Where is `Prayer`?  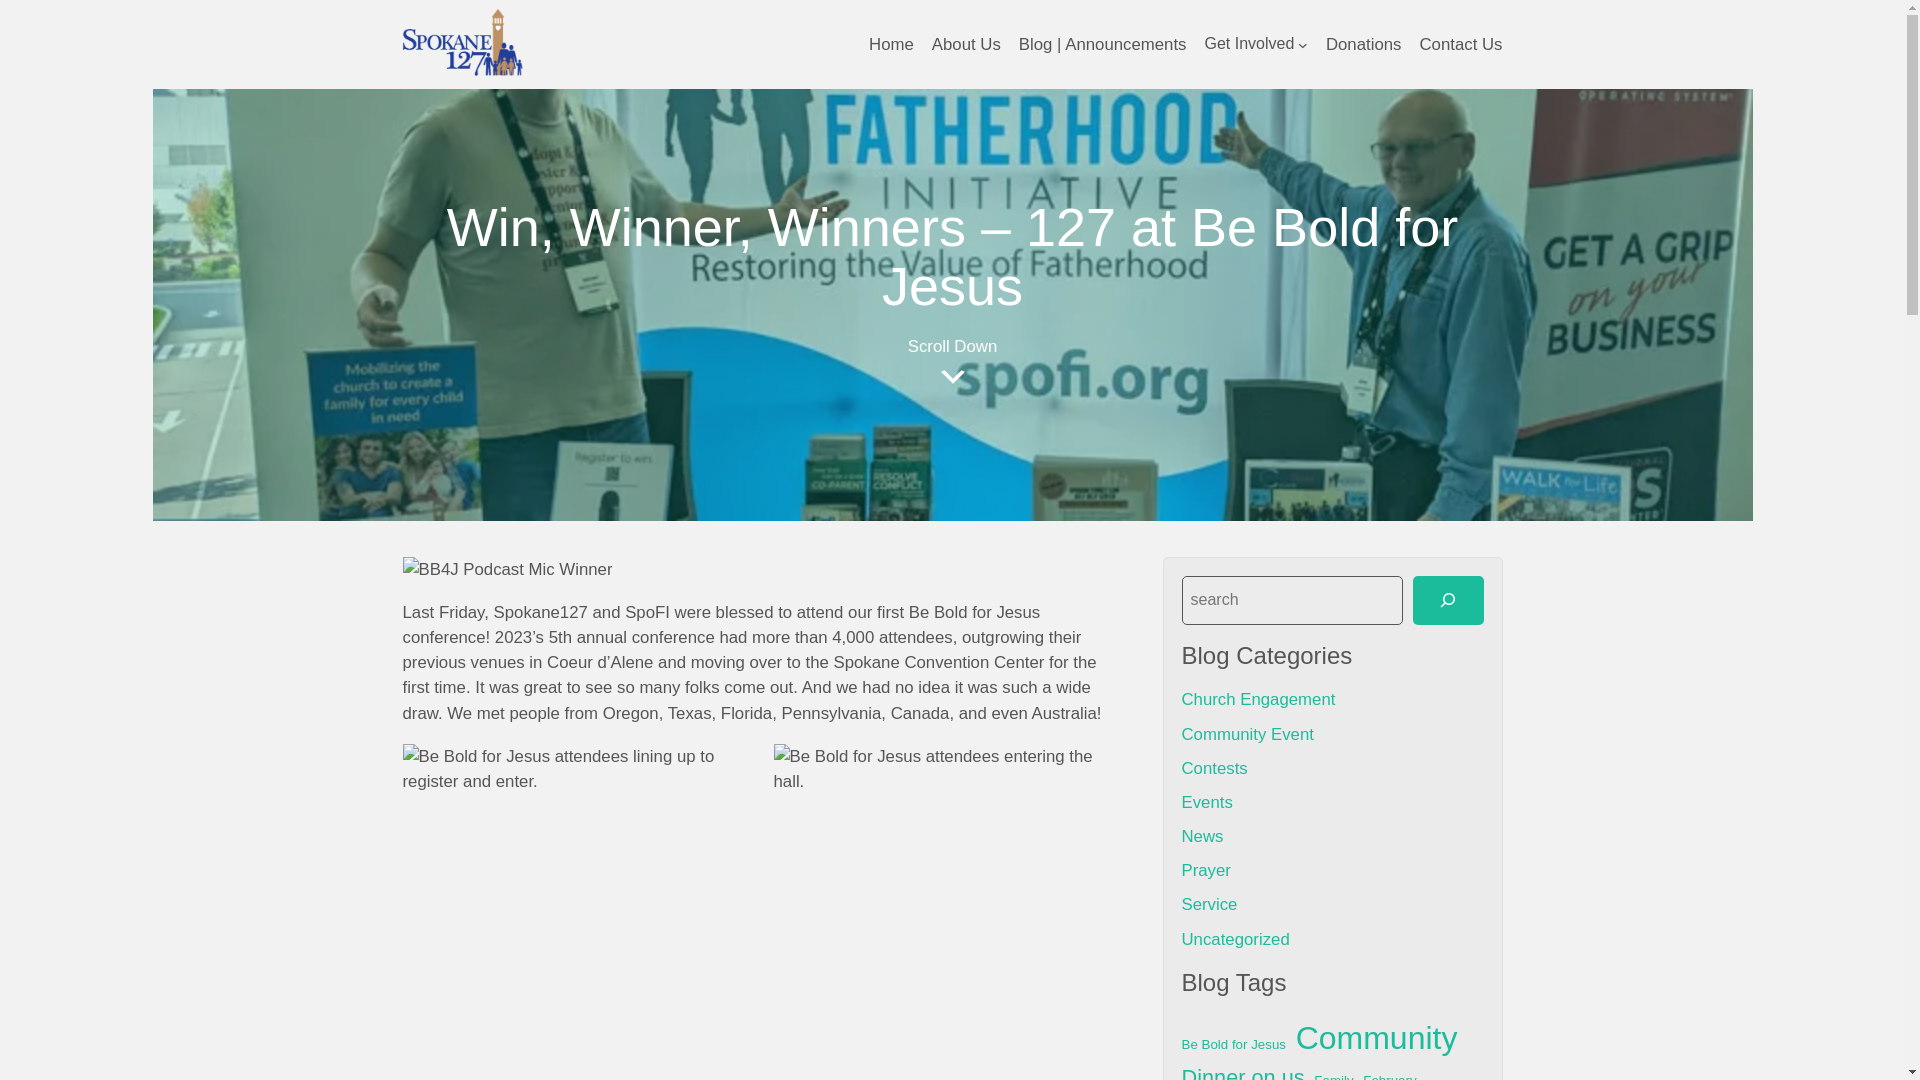 Prayer is located at coordinates (1206, 870).